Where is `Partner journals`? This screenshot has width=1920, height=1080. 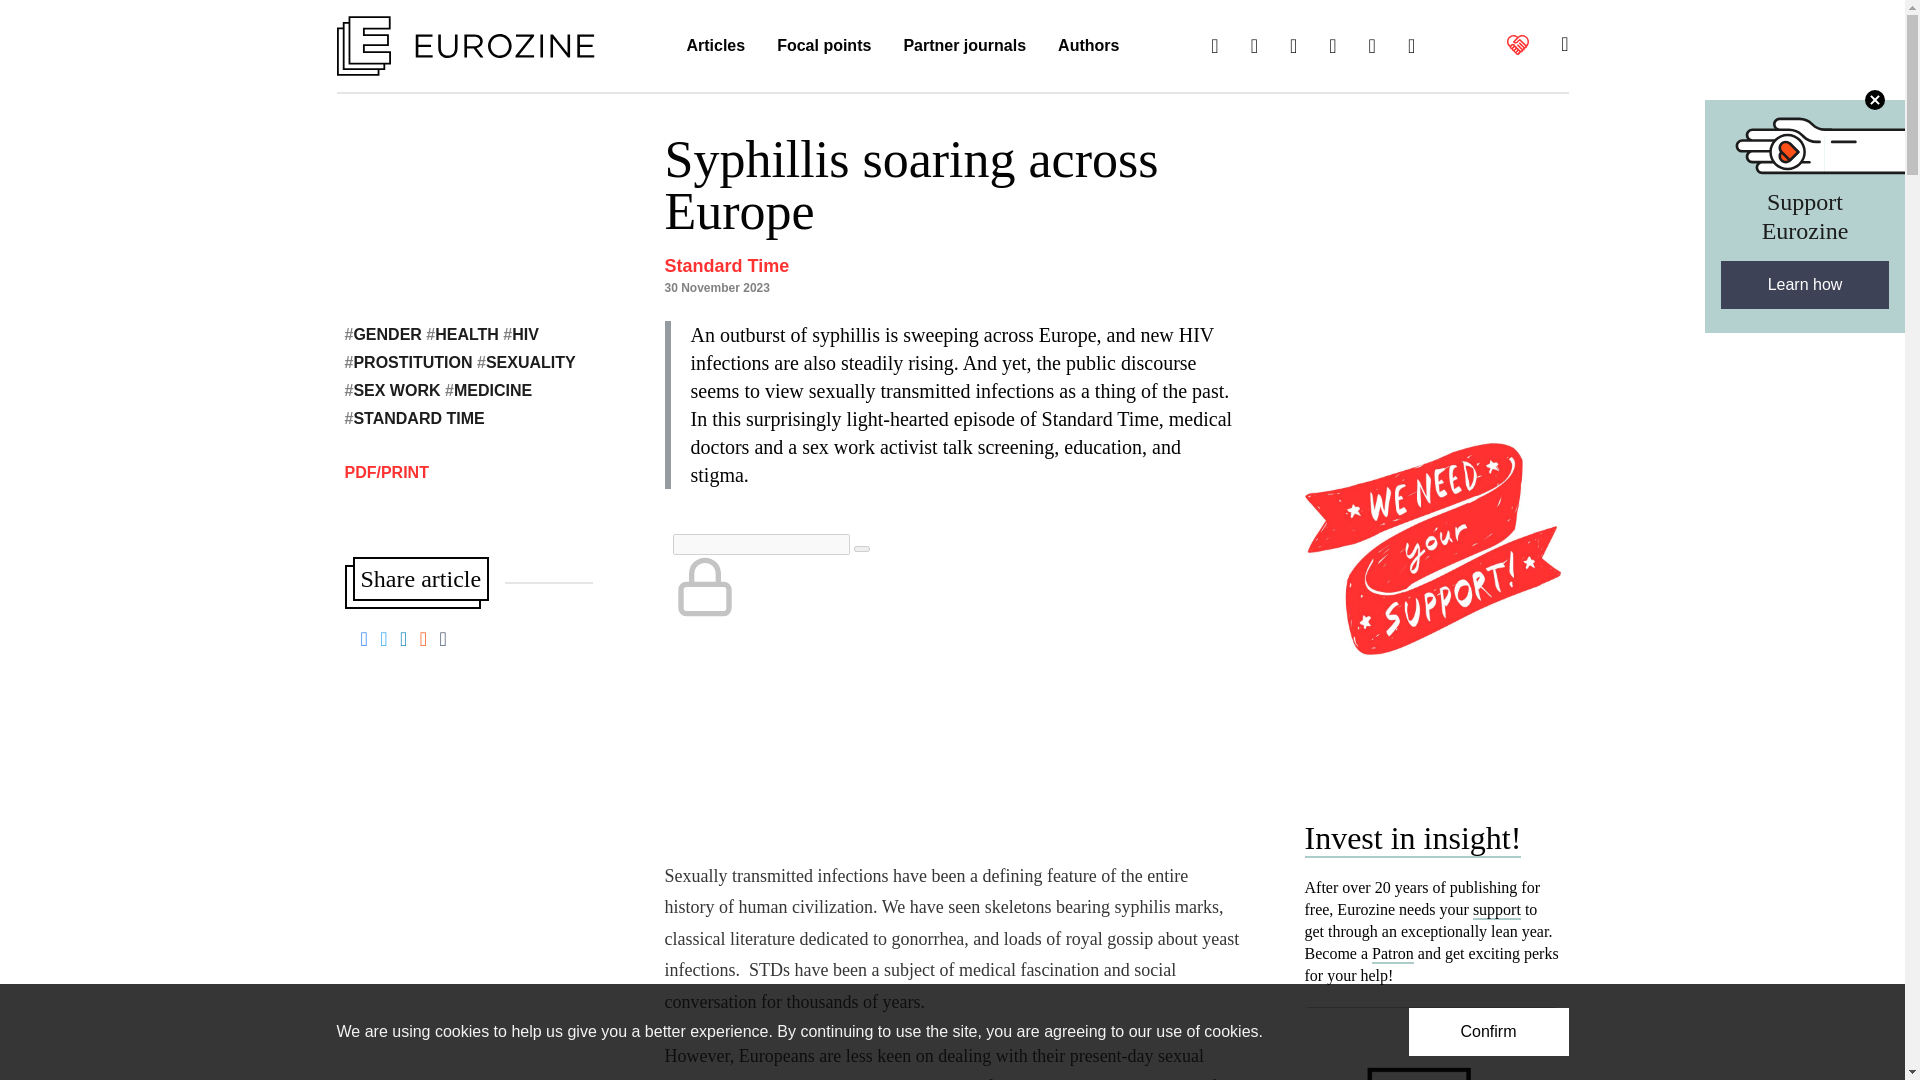 Partner journals is located at coordinates (964, 46).